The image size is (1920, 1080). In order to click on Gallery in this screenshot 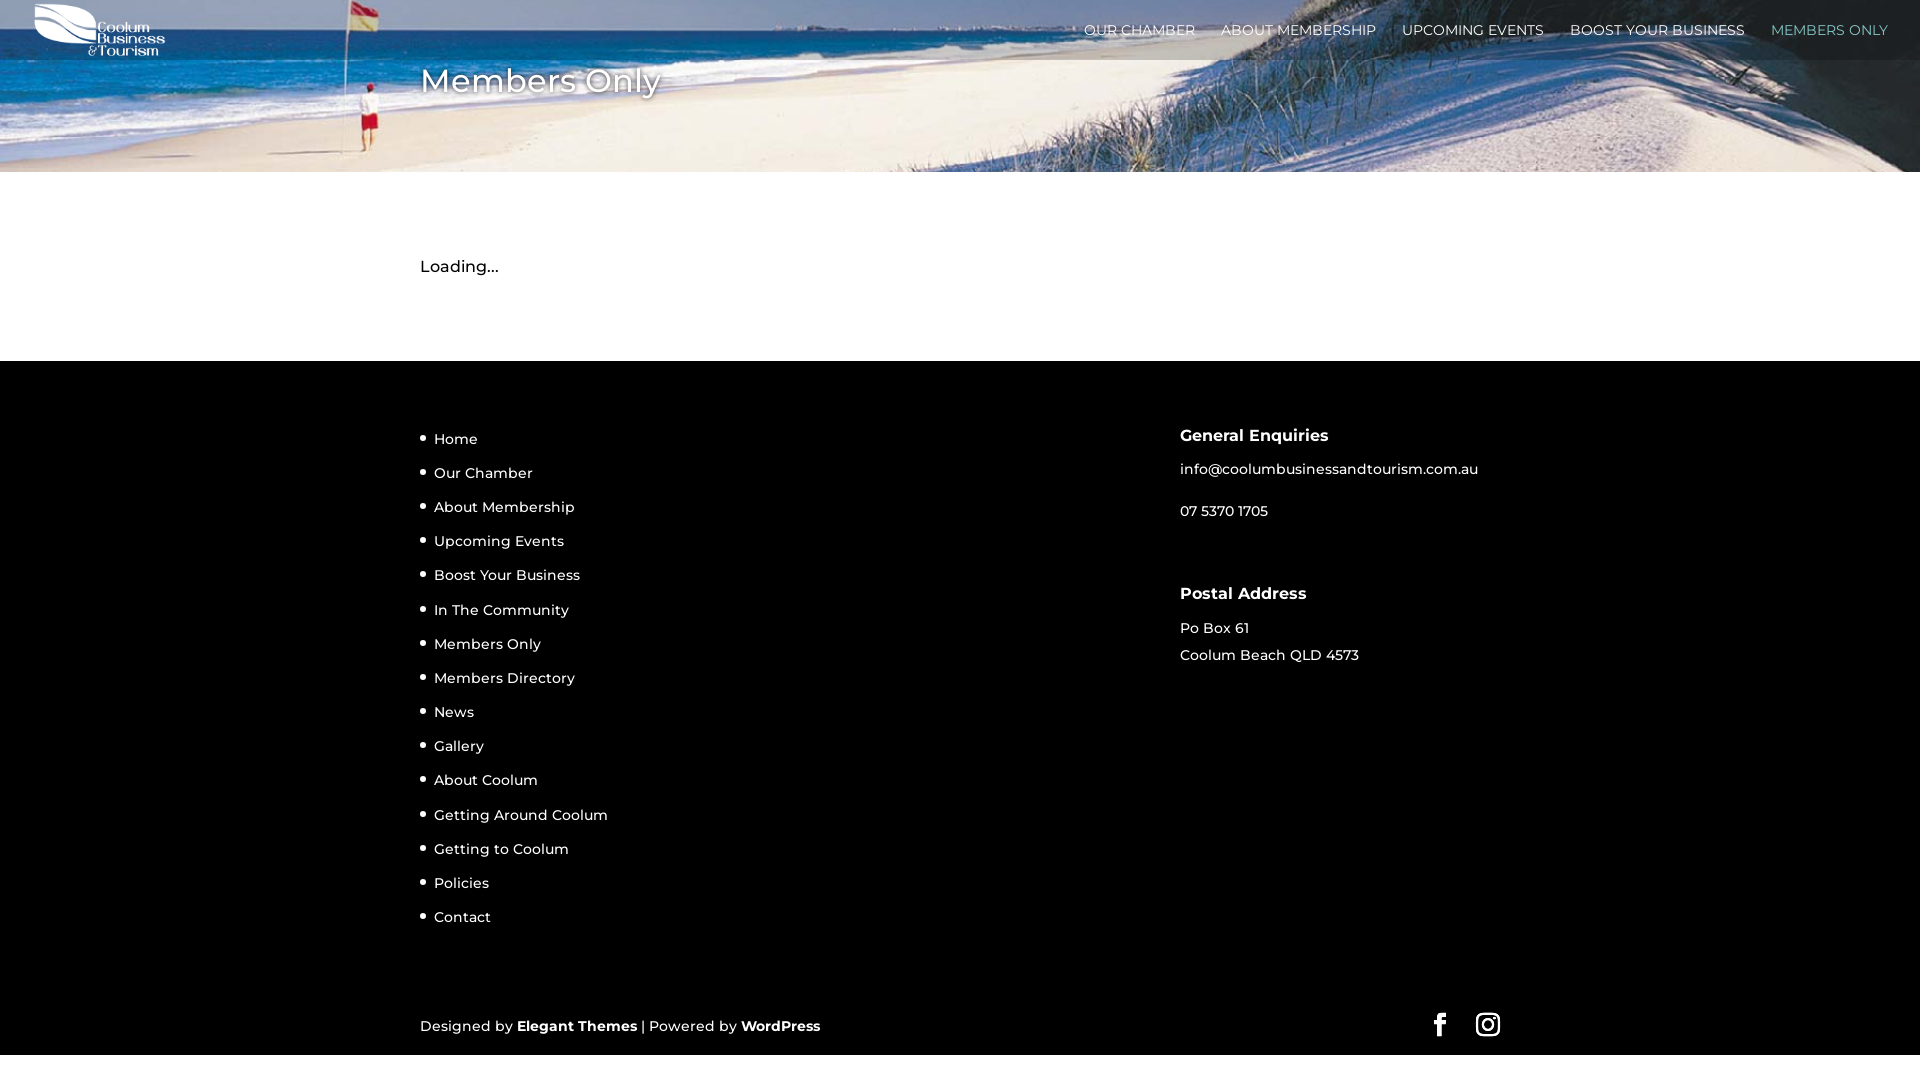, I will do `click(459, 746)`.